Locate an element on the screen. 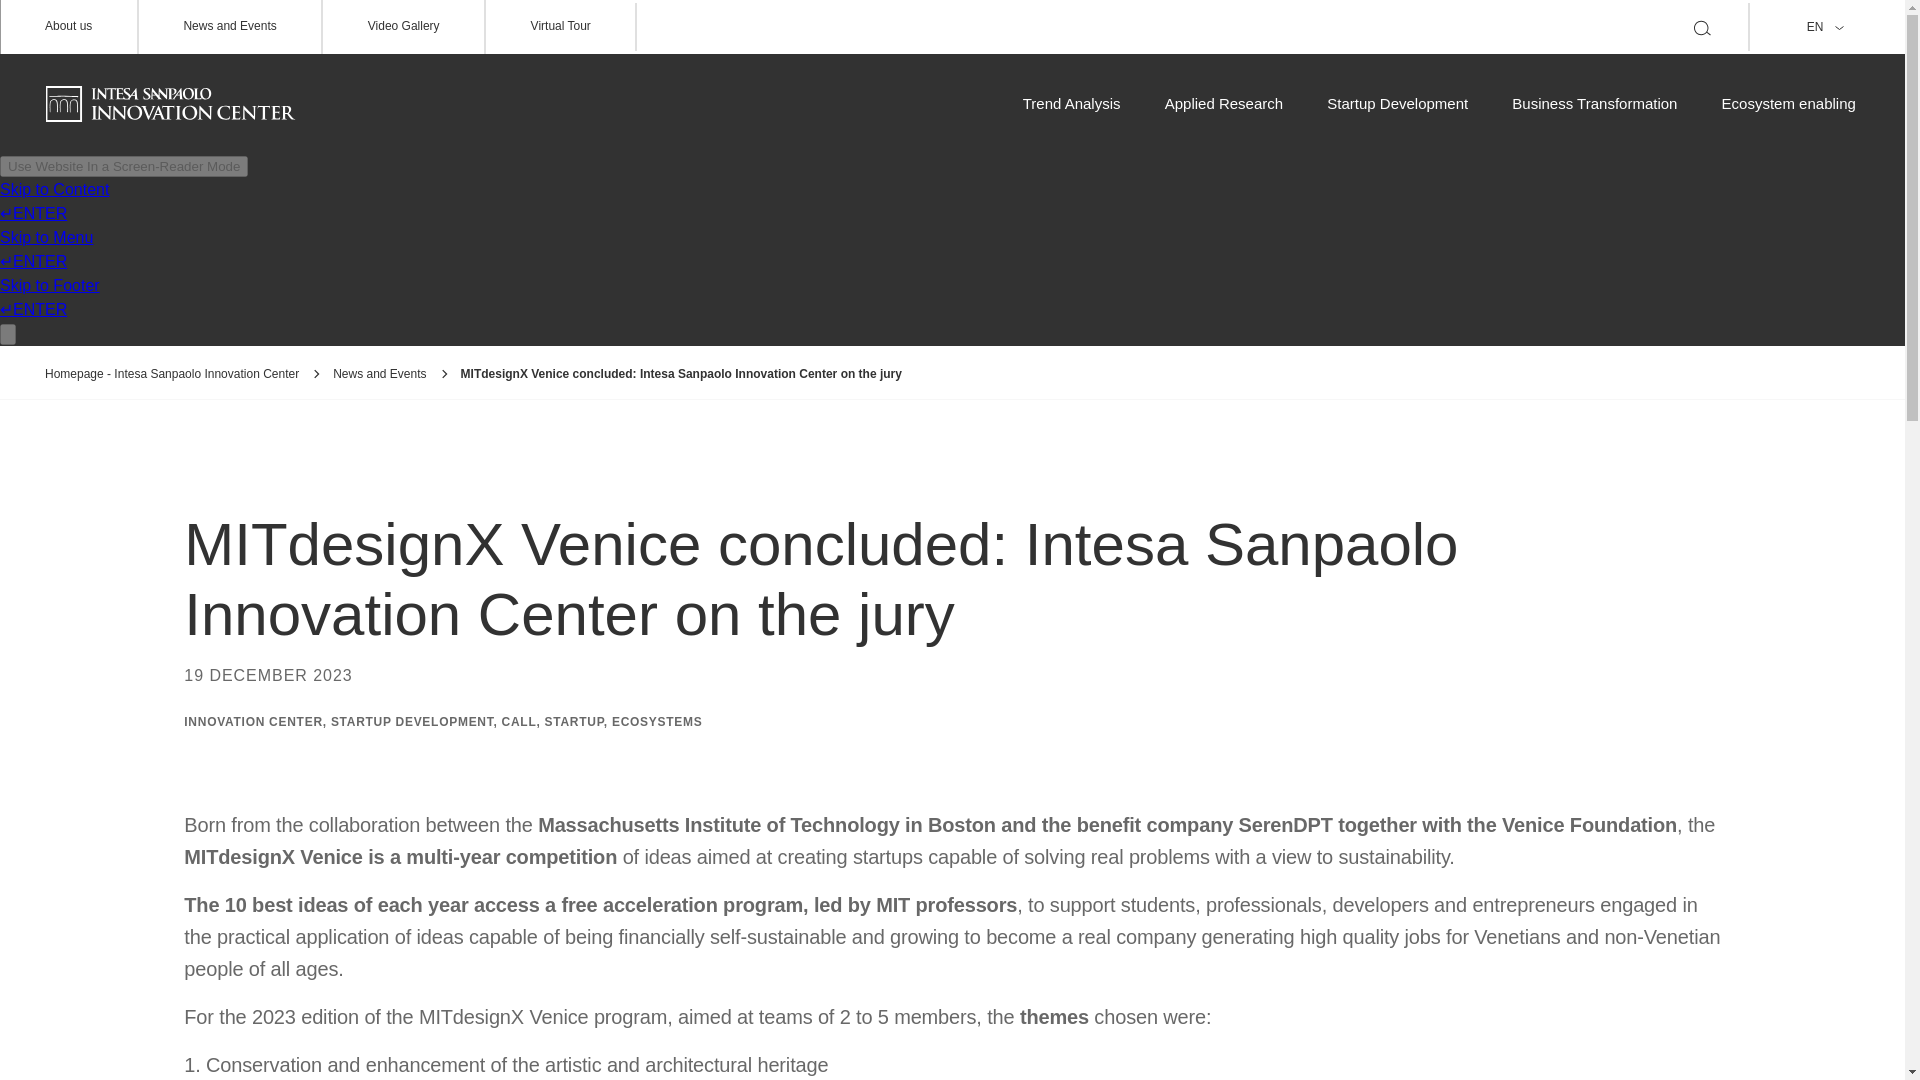  video is located at coordinates (404, 27).